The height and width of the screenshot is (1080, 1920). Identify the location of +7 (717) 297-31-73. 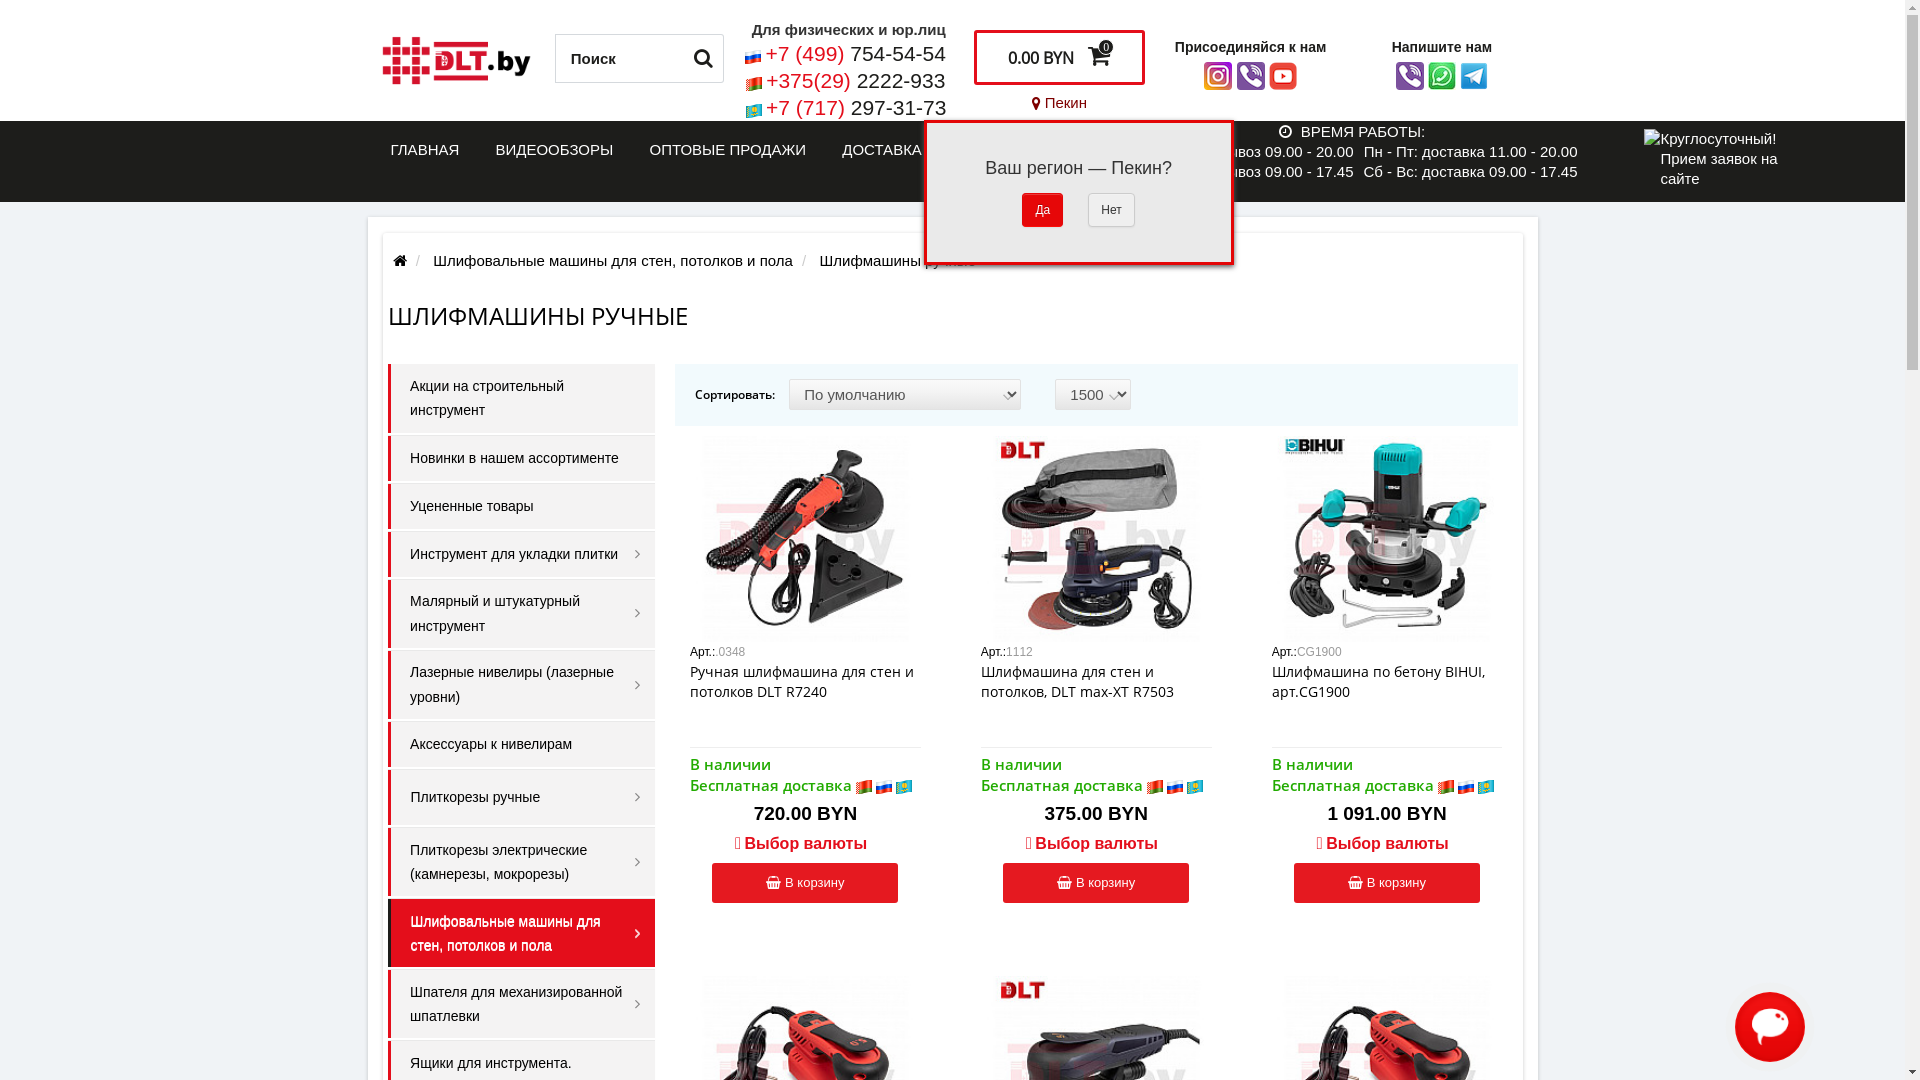
(856, 108).